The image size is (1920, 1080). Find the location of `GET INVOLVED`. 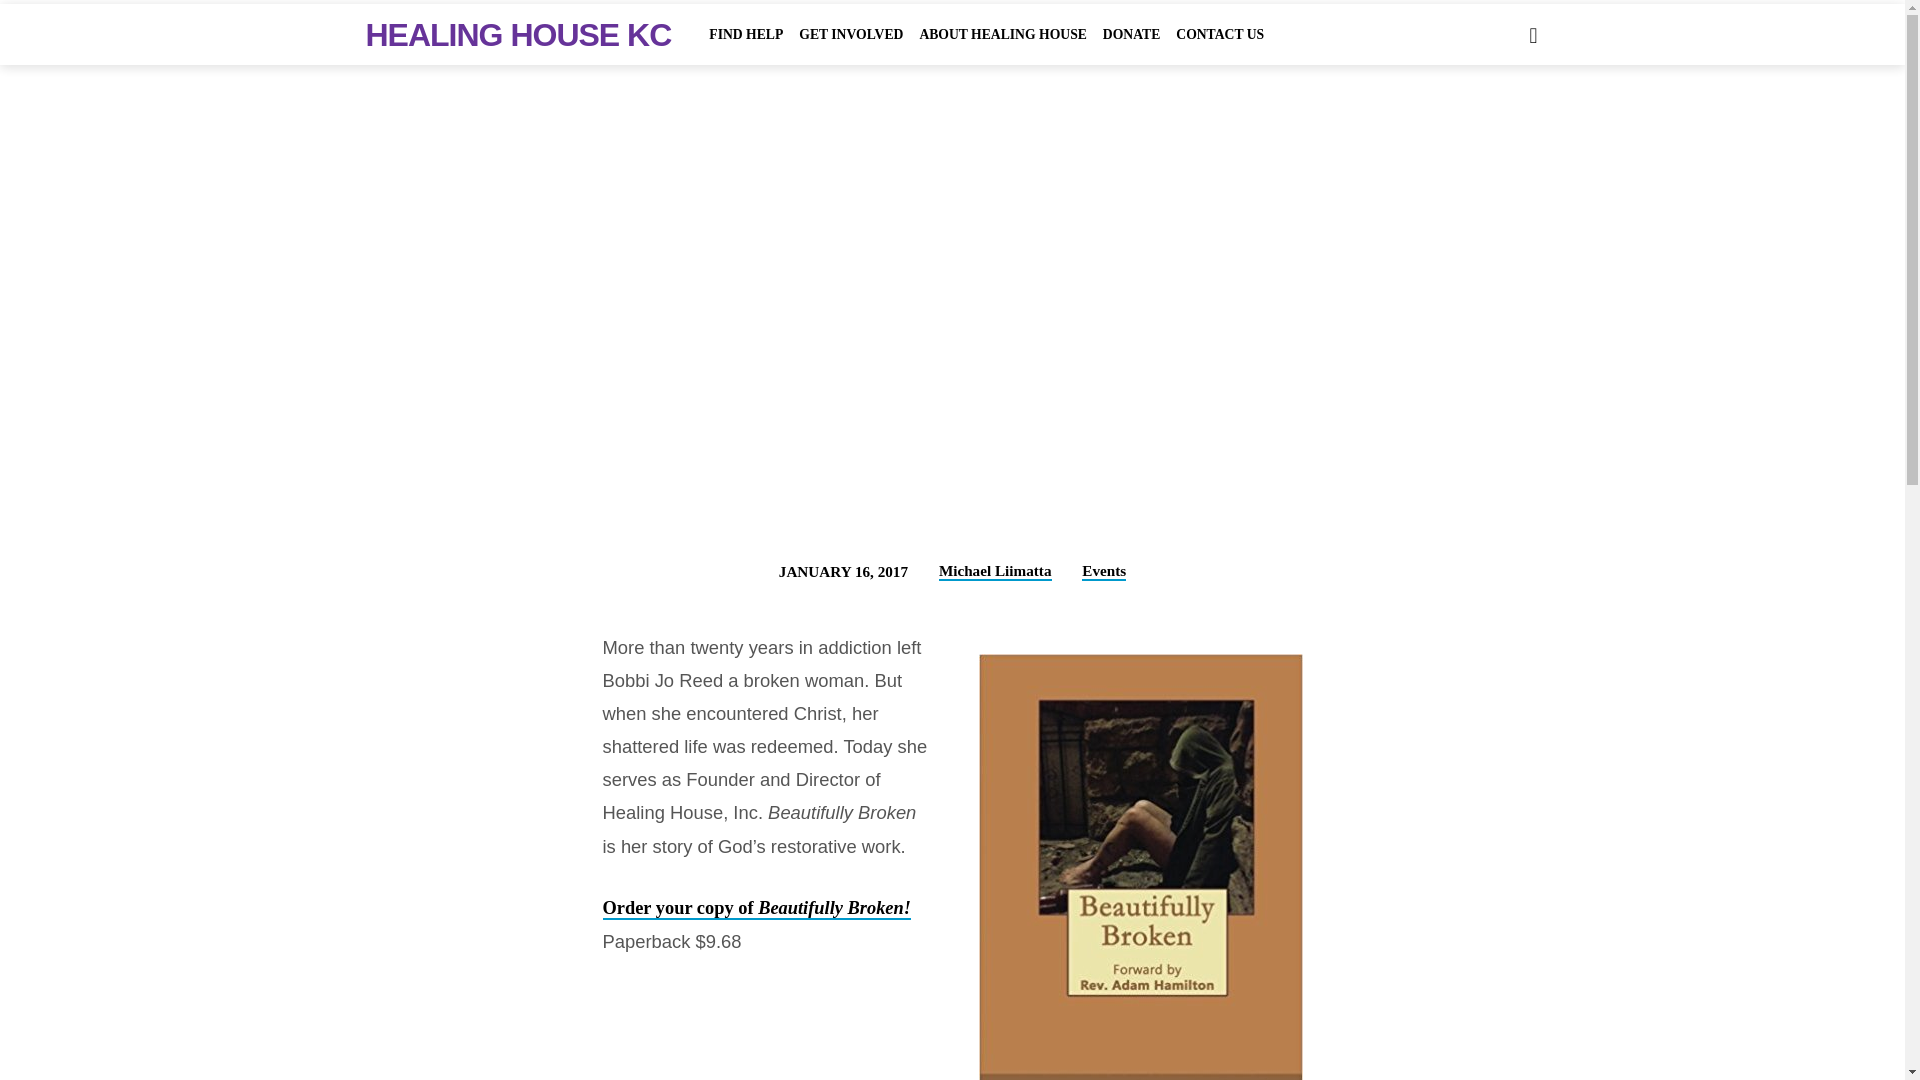

GET INVOLVED is located at coordinates (850, 47).